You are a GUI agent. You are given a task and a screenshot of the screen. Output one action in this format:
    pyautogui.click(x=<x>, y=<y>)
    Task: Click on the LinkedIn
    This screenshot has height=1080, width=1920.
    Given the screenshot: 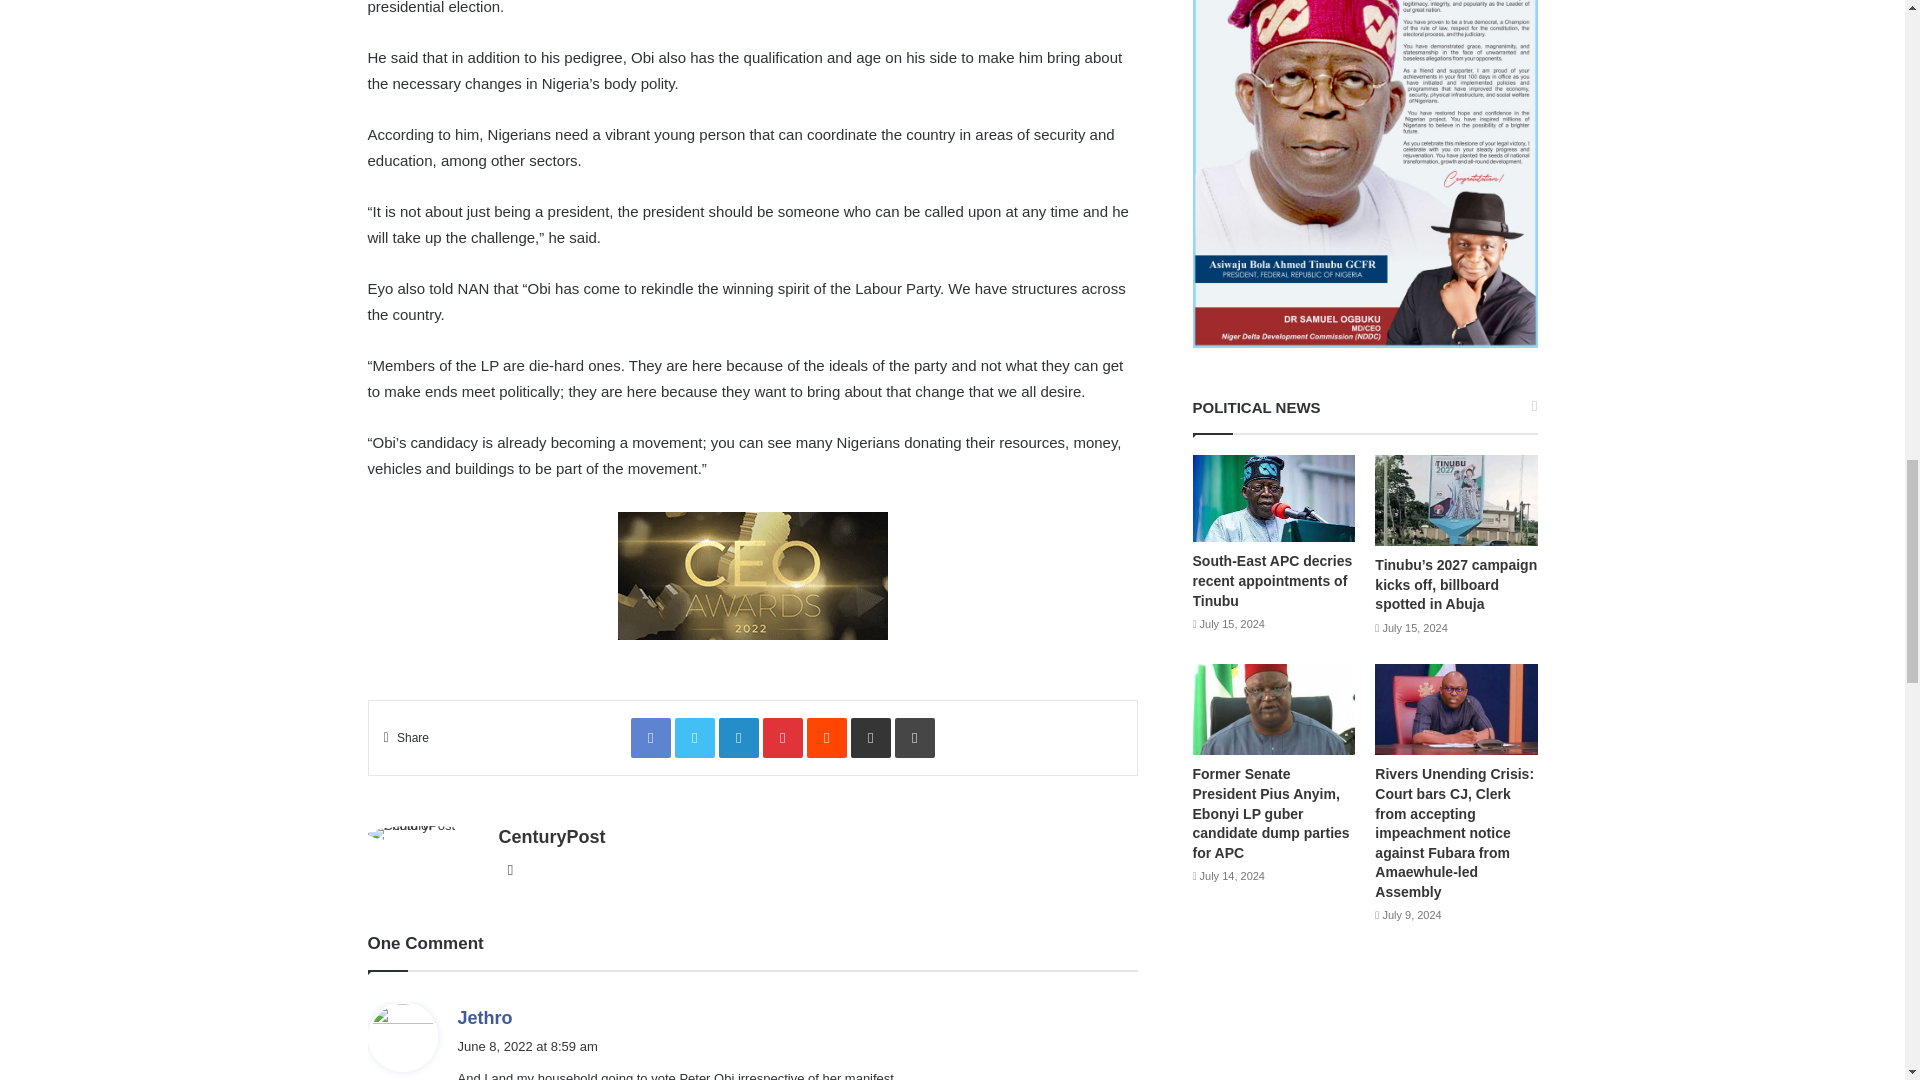 What is the action you would take?
    pyautogui.click(x=738, y=738)
    